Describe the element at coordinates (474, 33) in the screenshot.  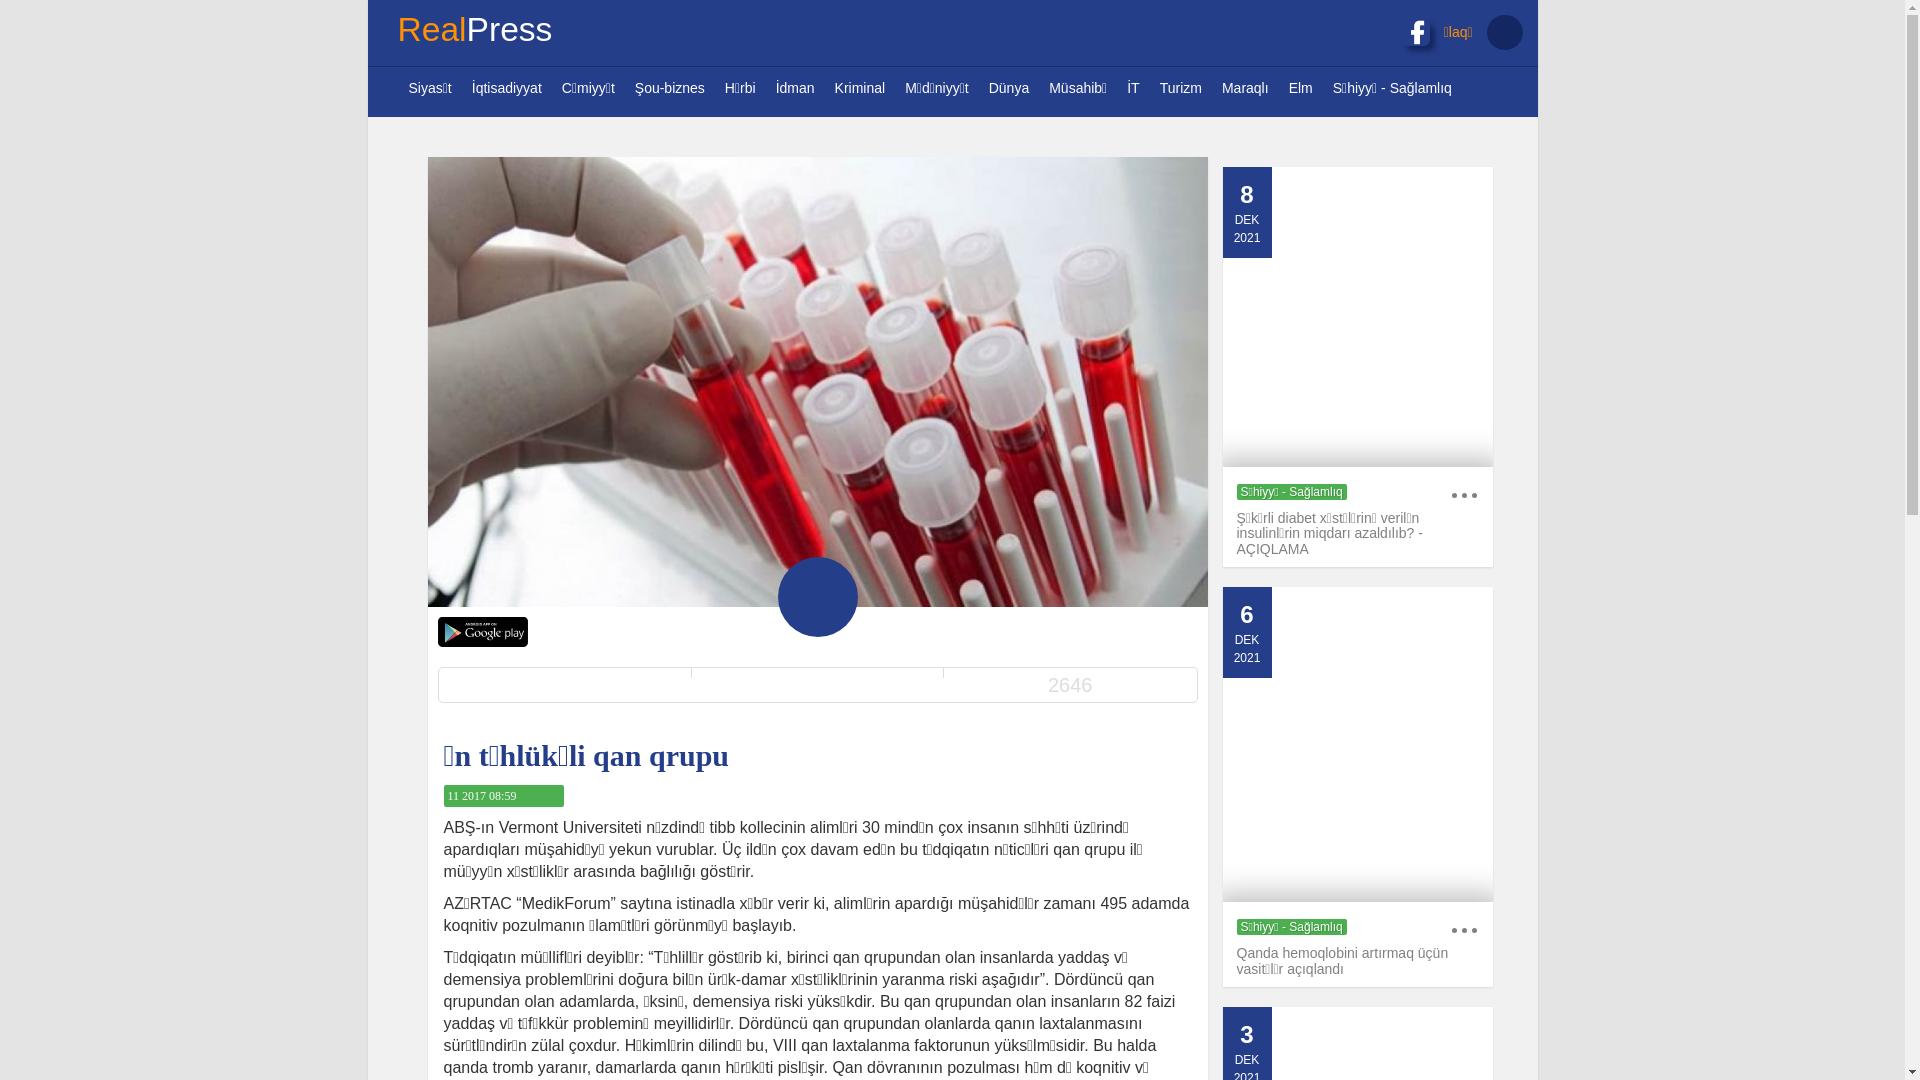
I see `RealPress` at that location.